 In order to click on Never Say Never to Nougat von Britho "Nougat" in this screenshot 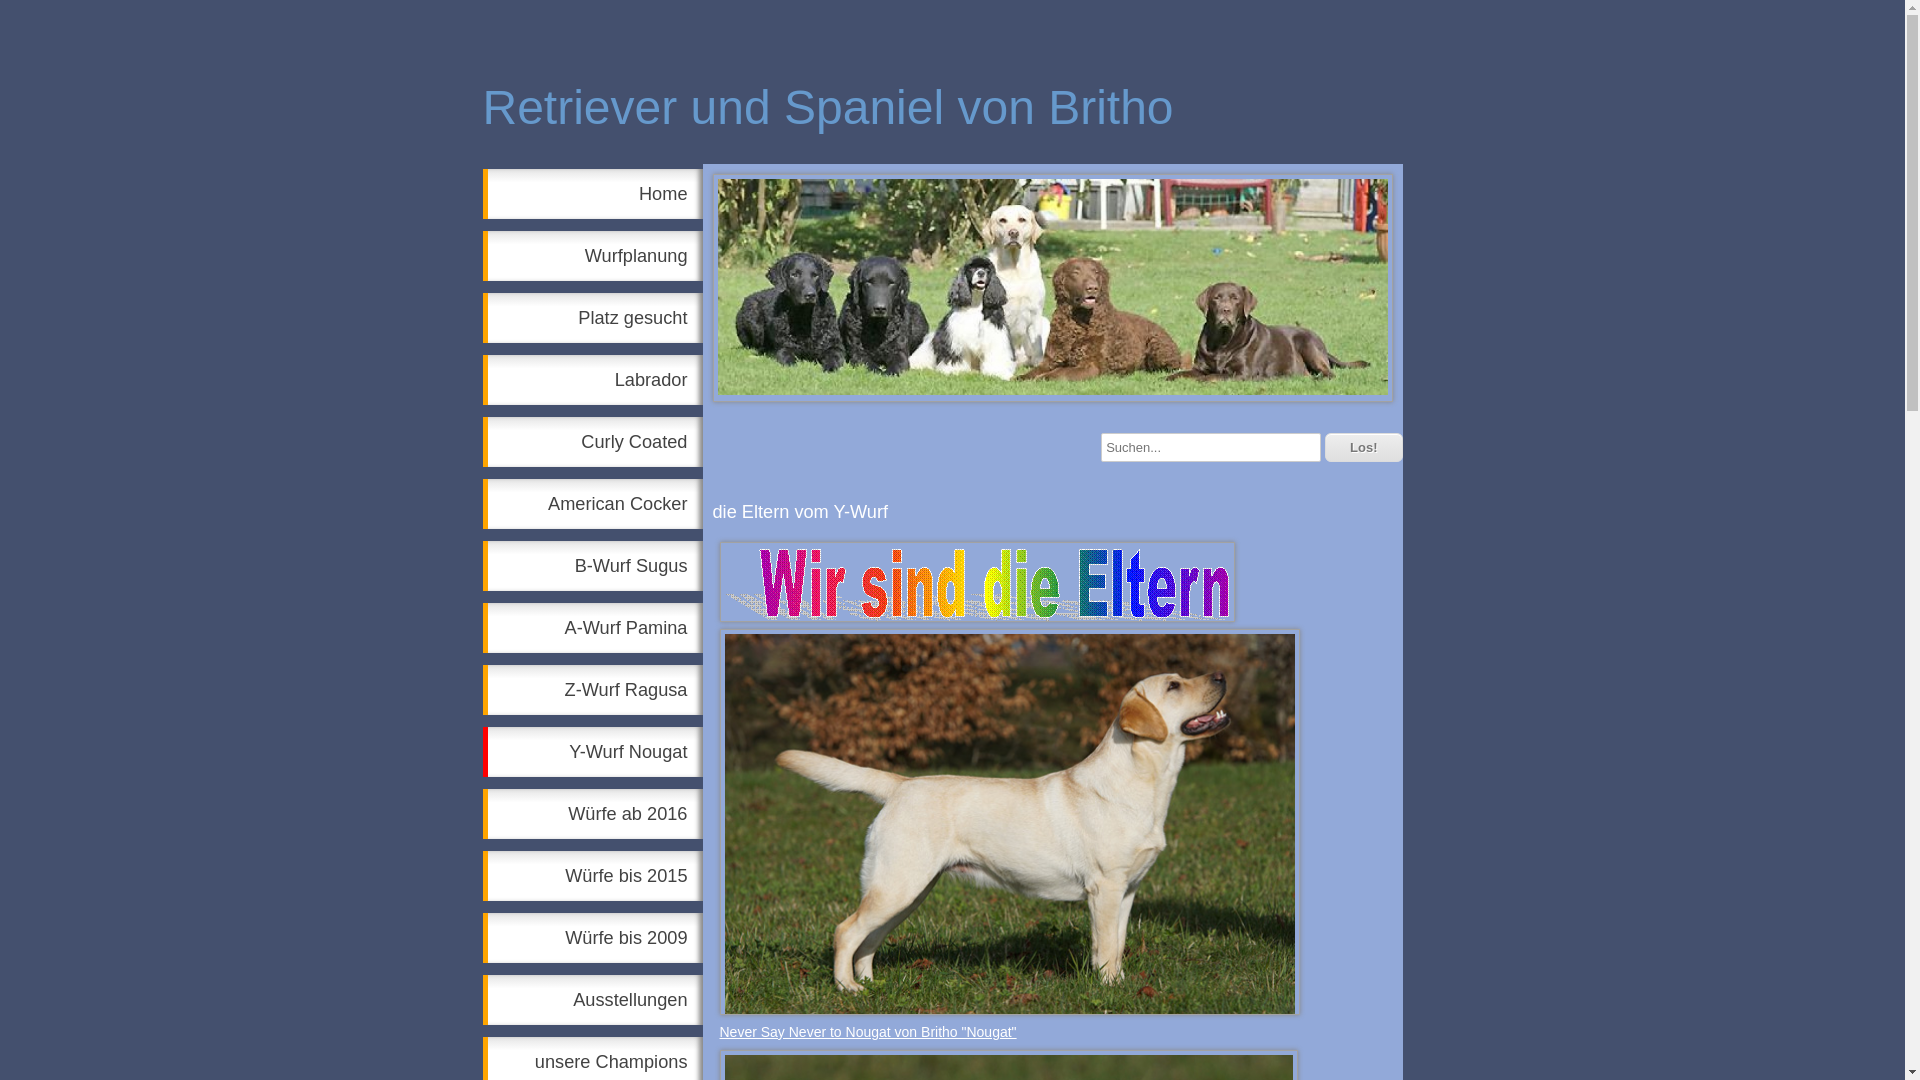, I will do `click(868, 1032)`.